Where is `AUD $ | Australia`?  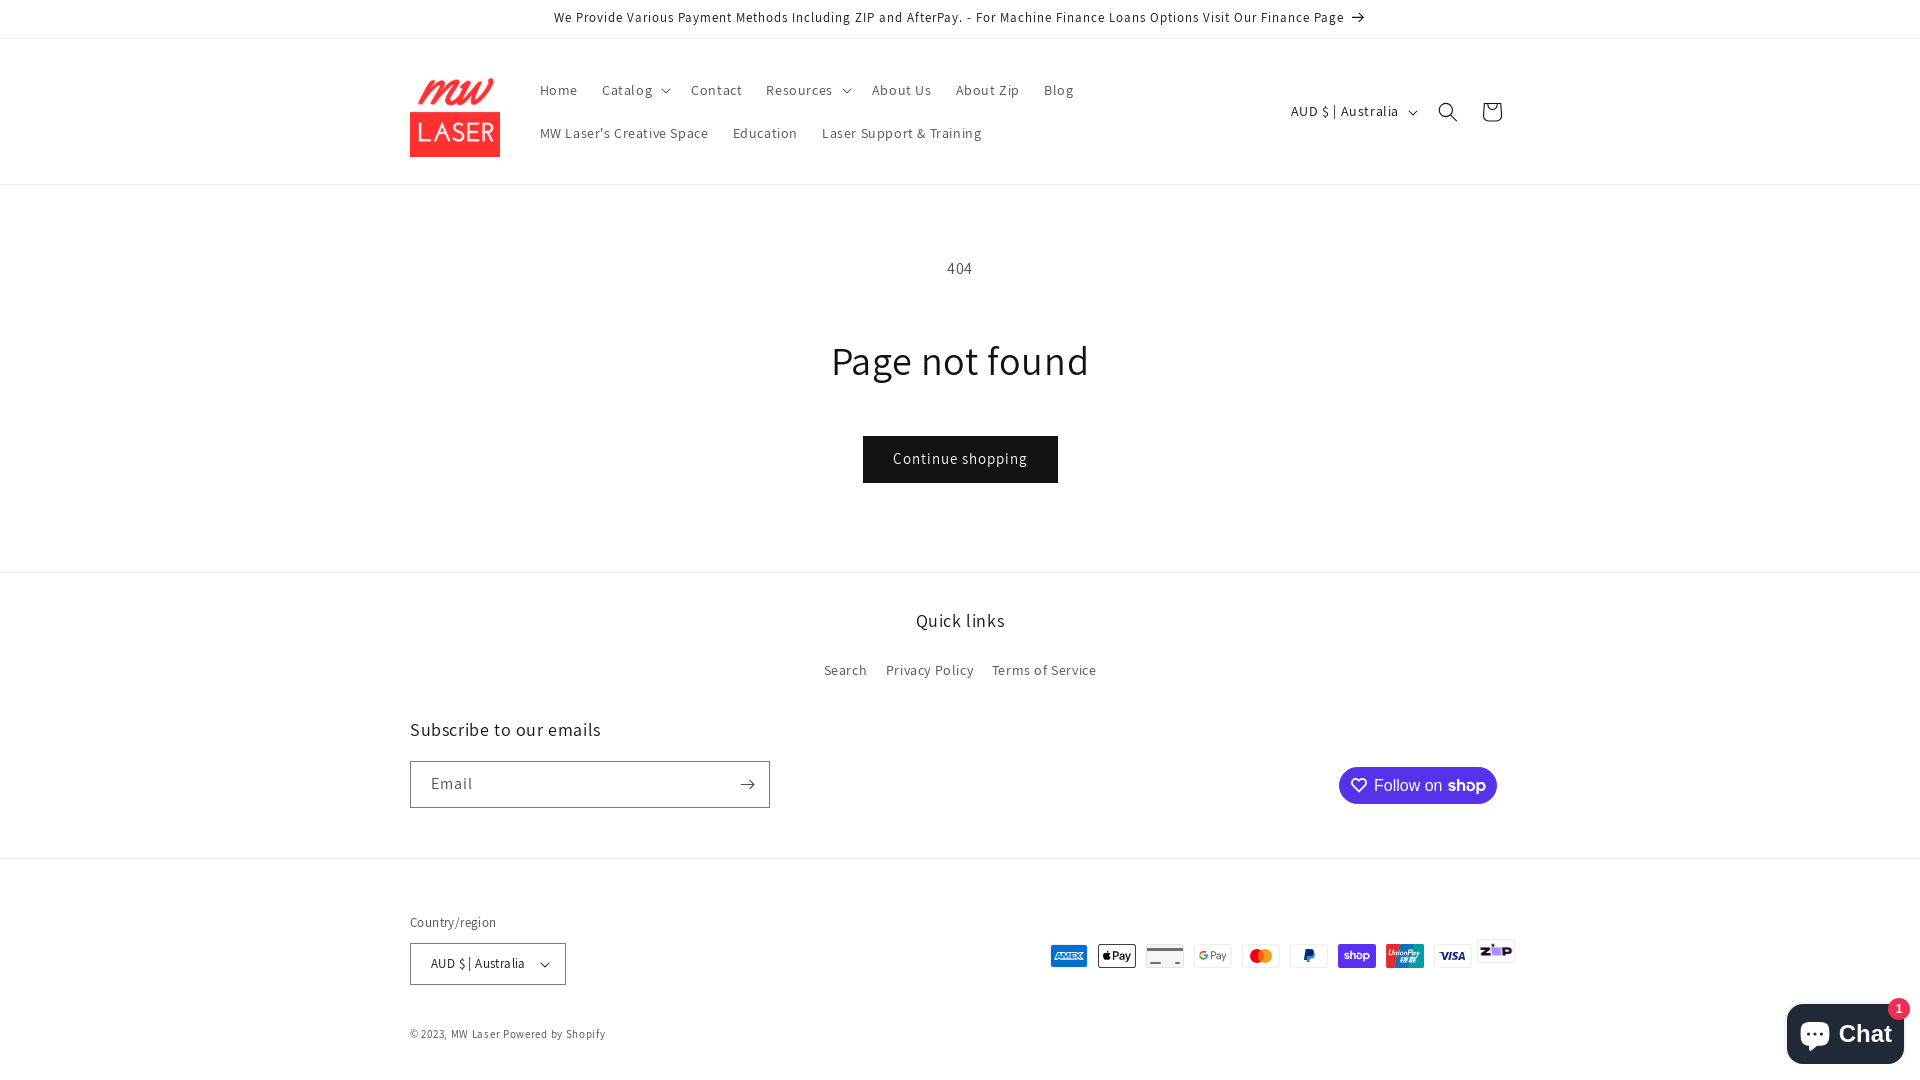 AUD $ | Australia is located at coordinates (1352, 111).